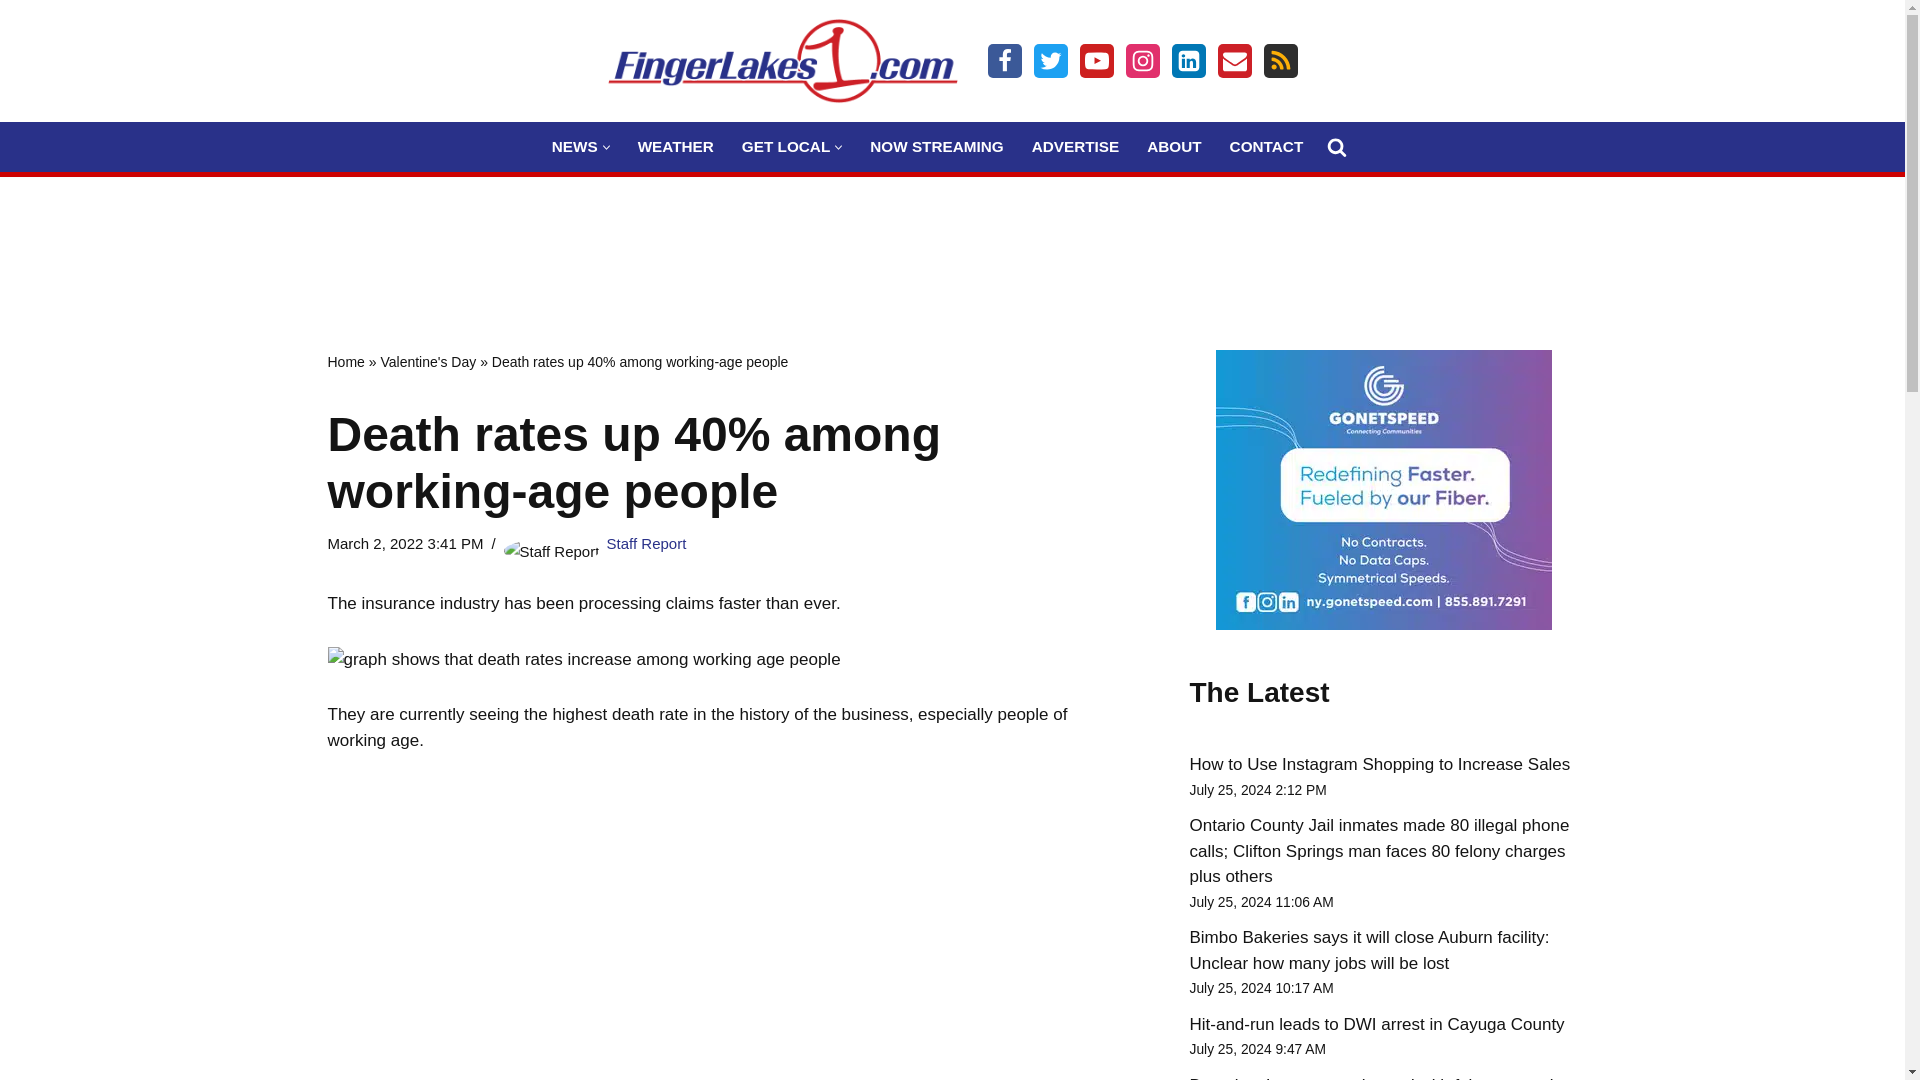  Describe the element at coordinates (1050, 60) in the screenshot. I see `Twitter` at that location.